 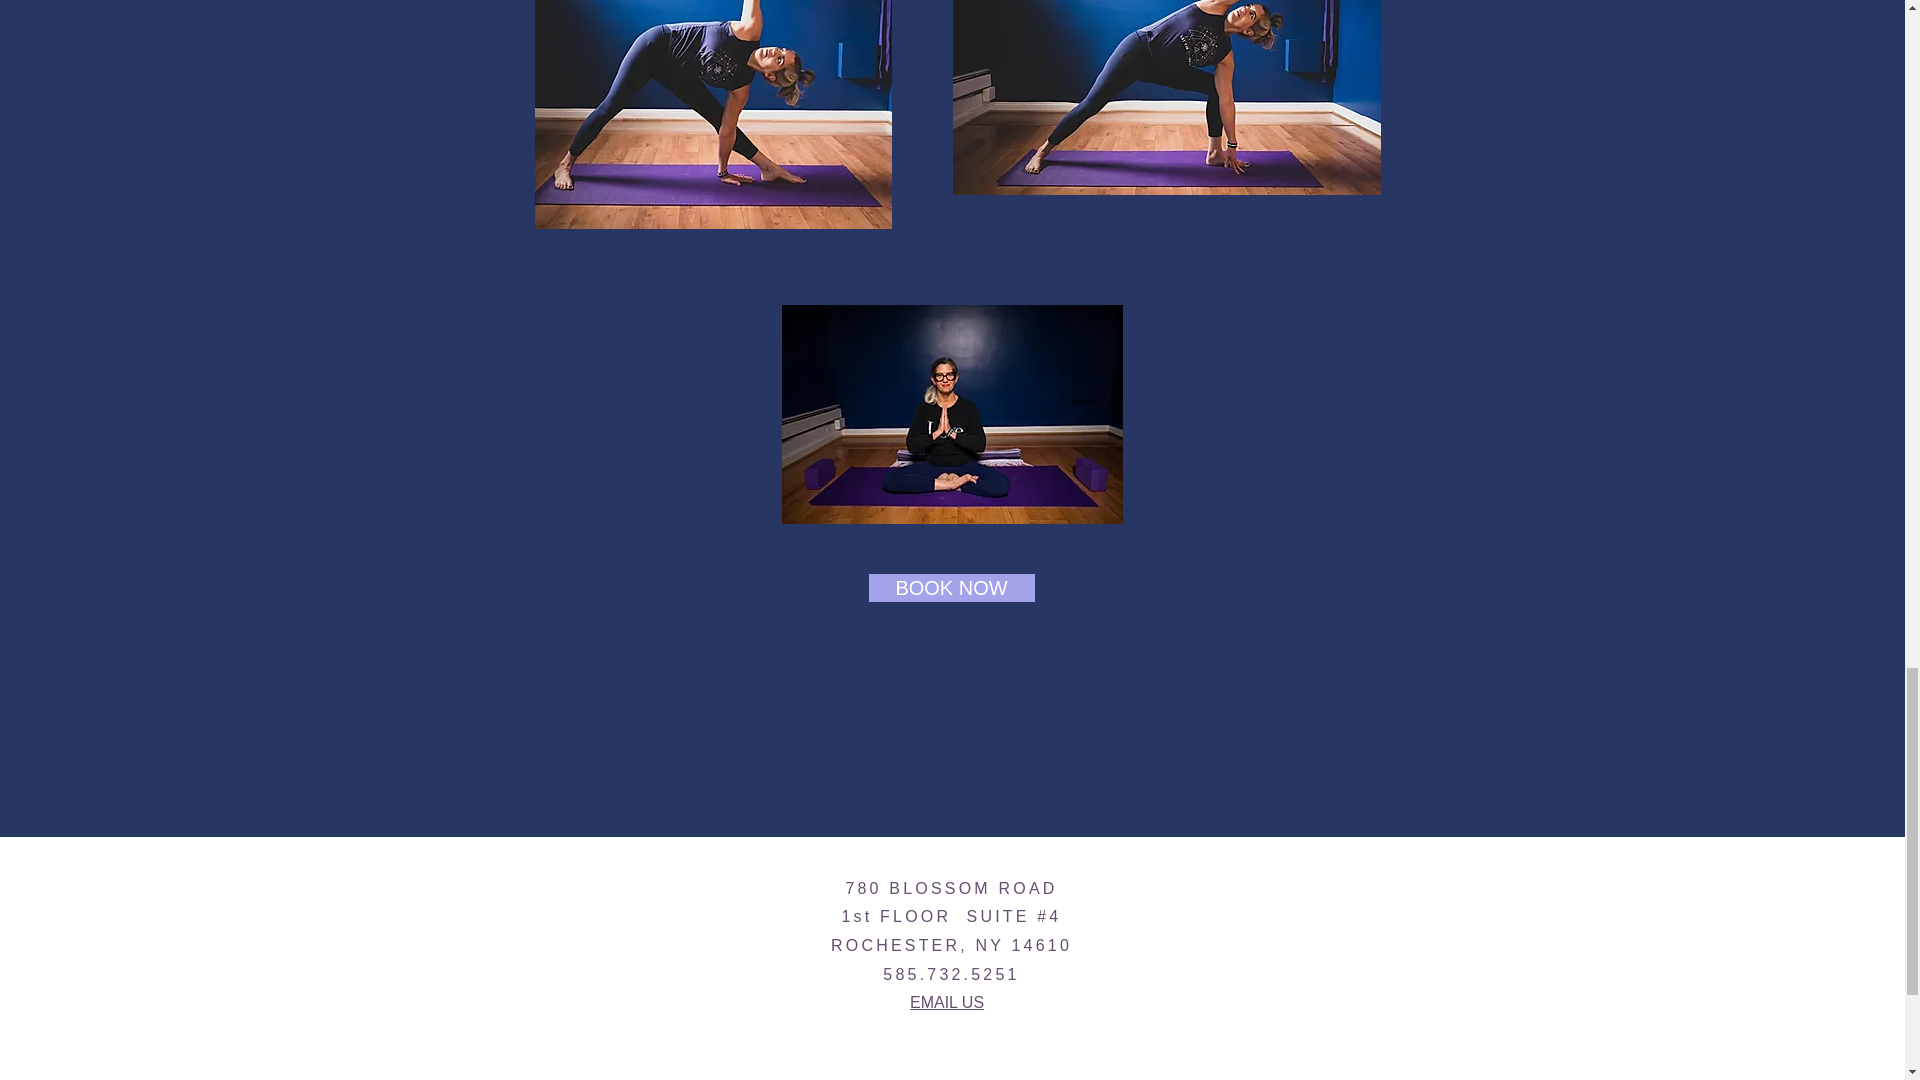 What do you see at coordinates (950, 888) in the screenshot?
I see `780 BLOSSOM ROAD` at bounding box center [950, 888].